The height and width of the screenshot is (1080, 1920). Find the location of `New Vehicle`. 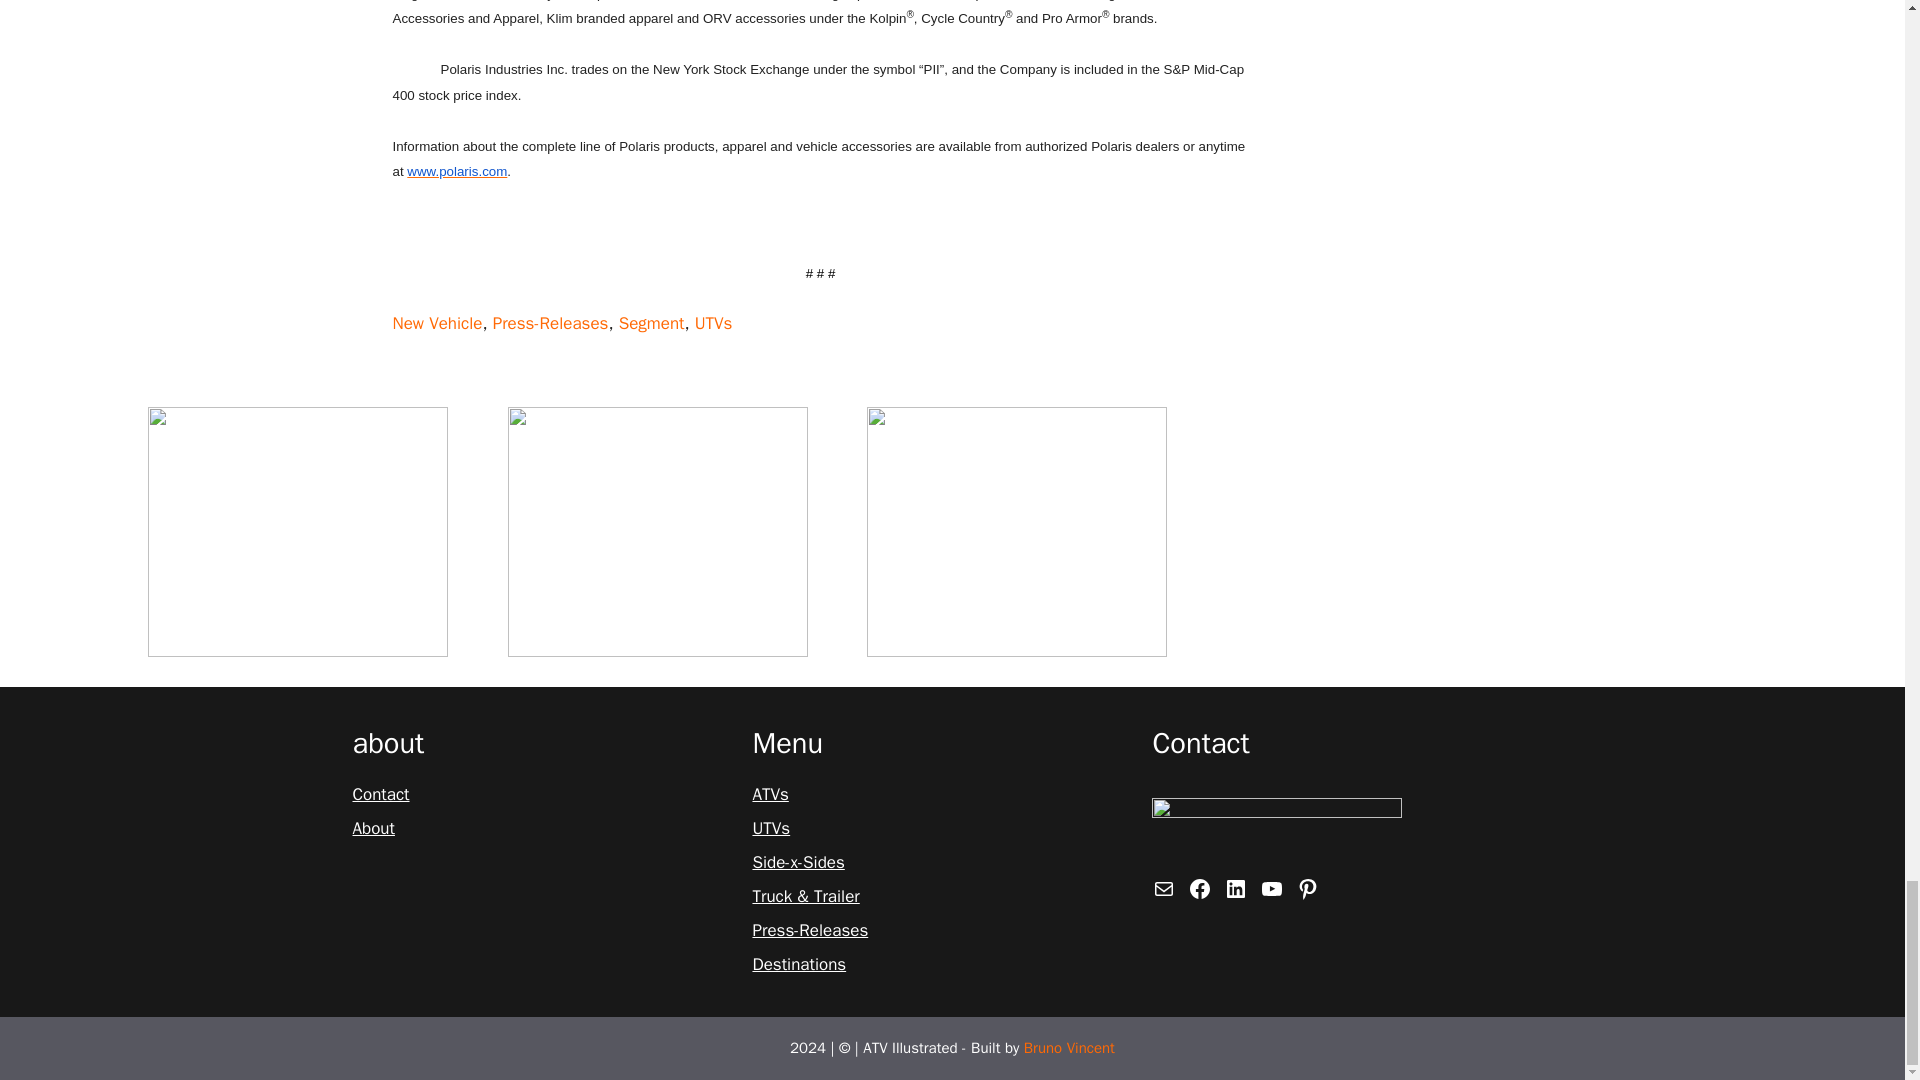

New Vehicle is located at coordinates (436, 323).